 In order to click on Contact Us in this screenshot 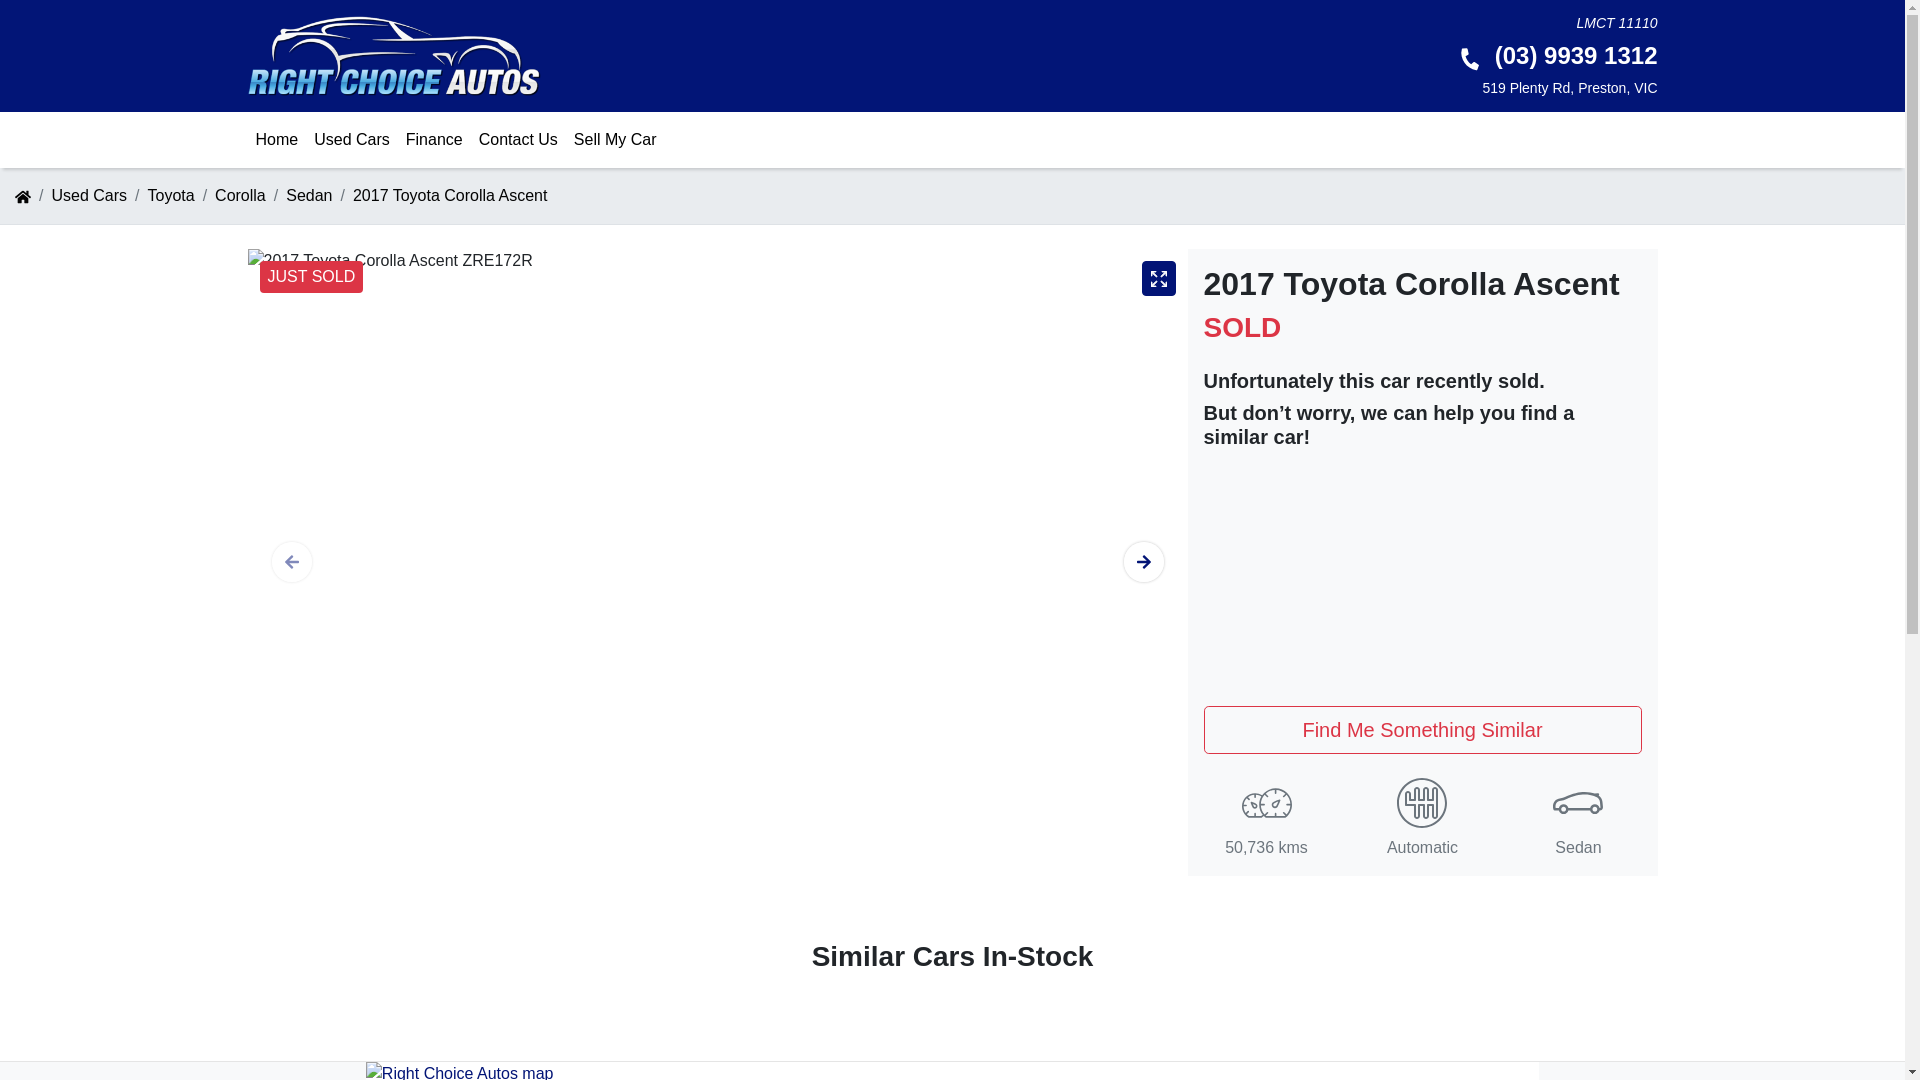, I will do `click(518, 140)`.